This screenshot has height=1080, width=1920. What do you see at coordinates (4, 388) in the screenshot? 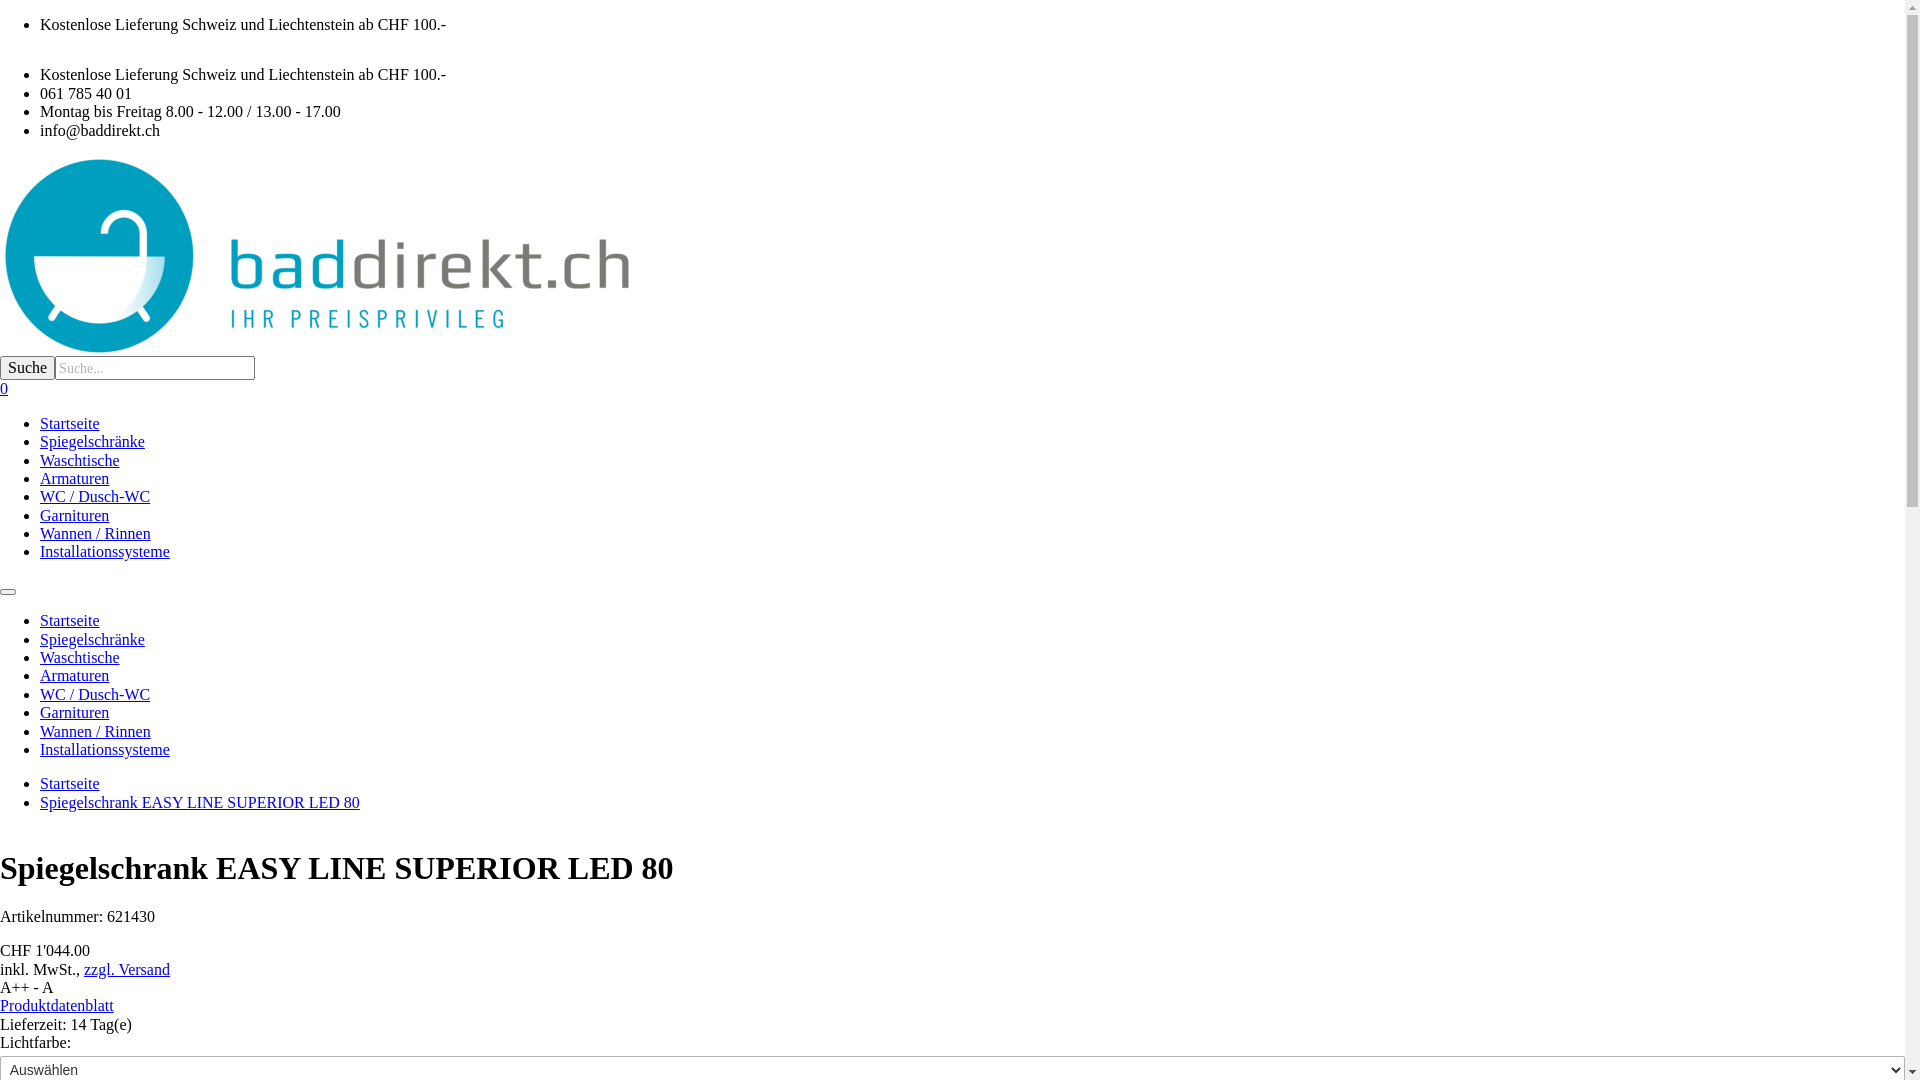
I see `Warenkorb anzeigen. Sie haben 0 Artikel im Warenkorb.
0` at bounding box center [4, 388].